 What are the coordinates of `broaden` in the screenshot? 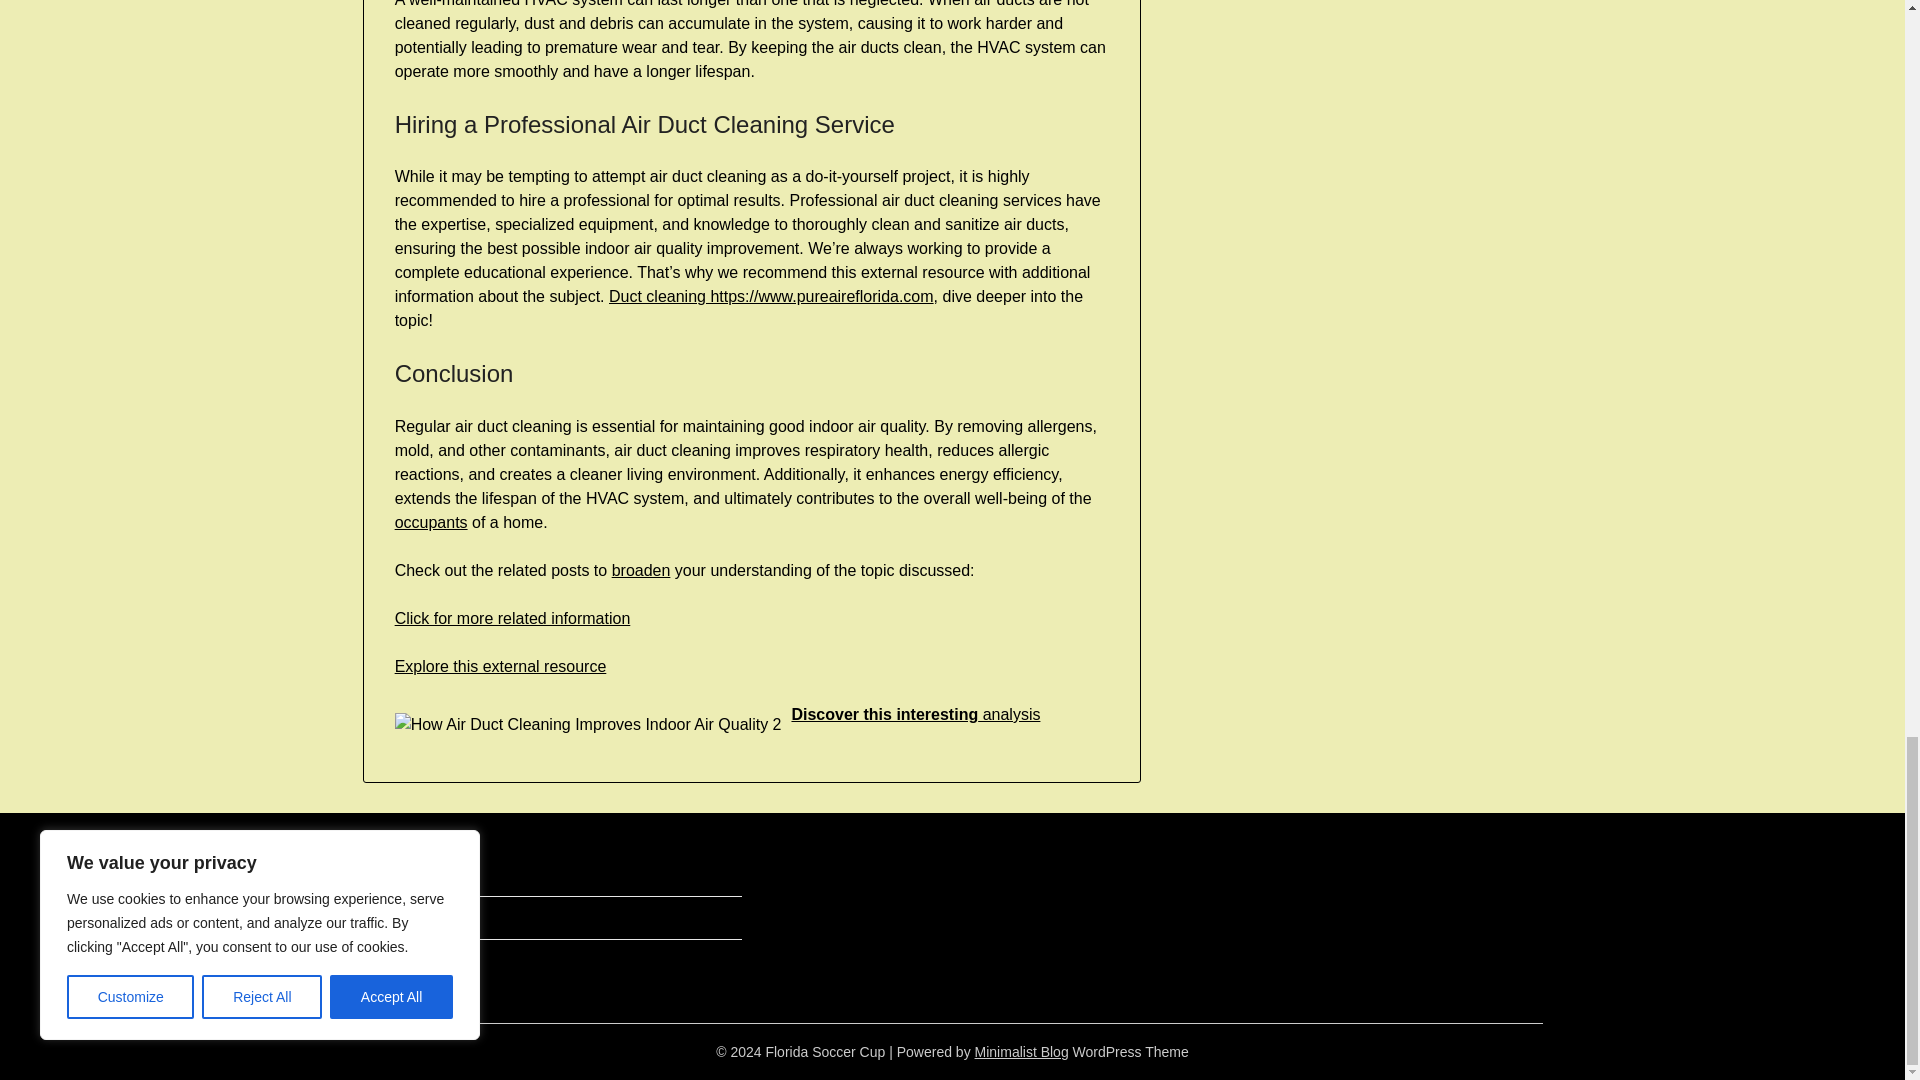 It's located at (641, 570).